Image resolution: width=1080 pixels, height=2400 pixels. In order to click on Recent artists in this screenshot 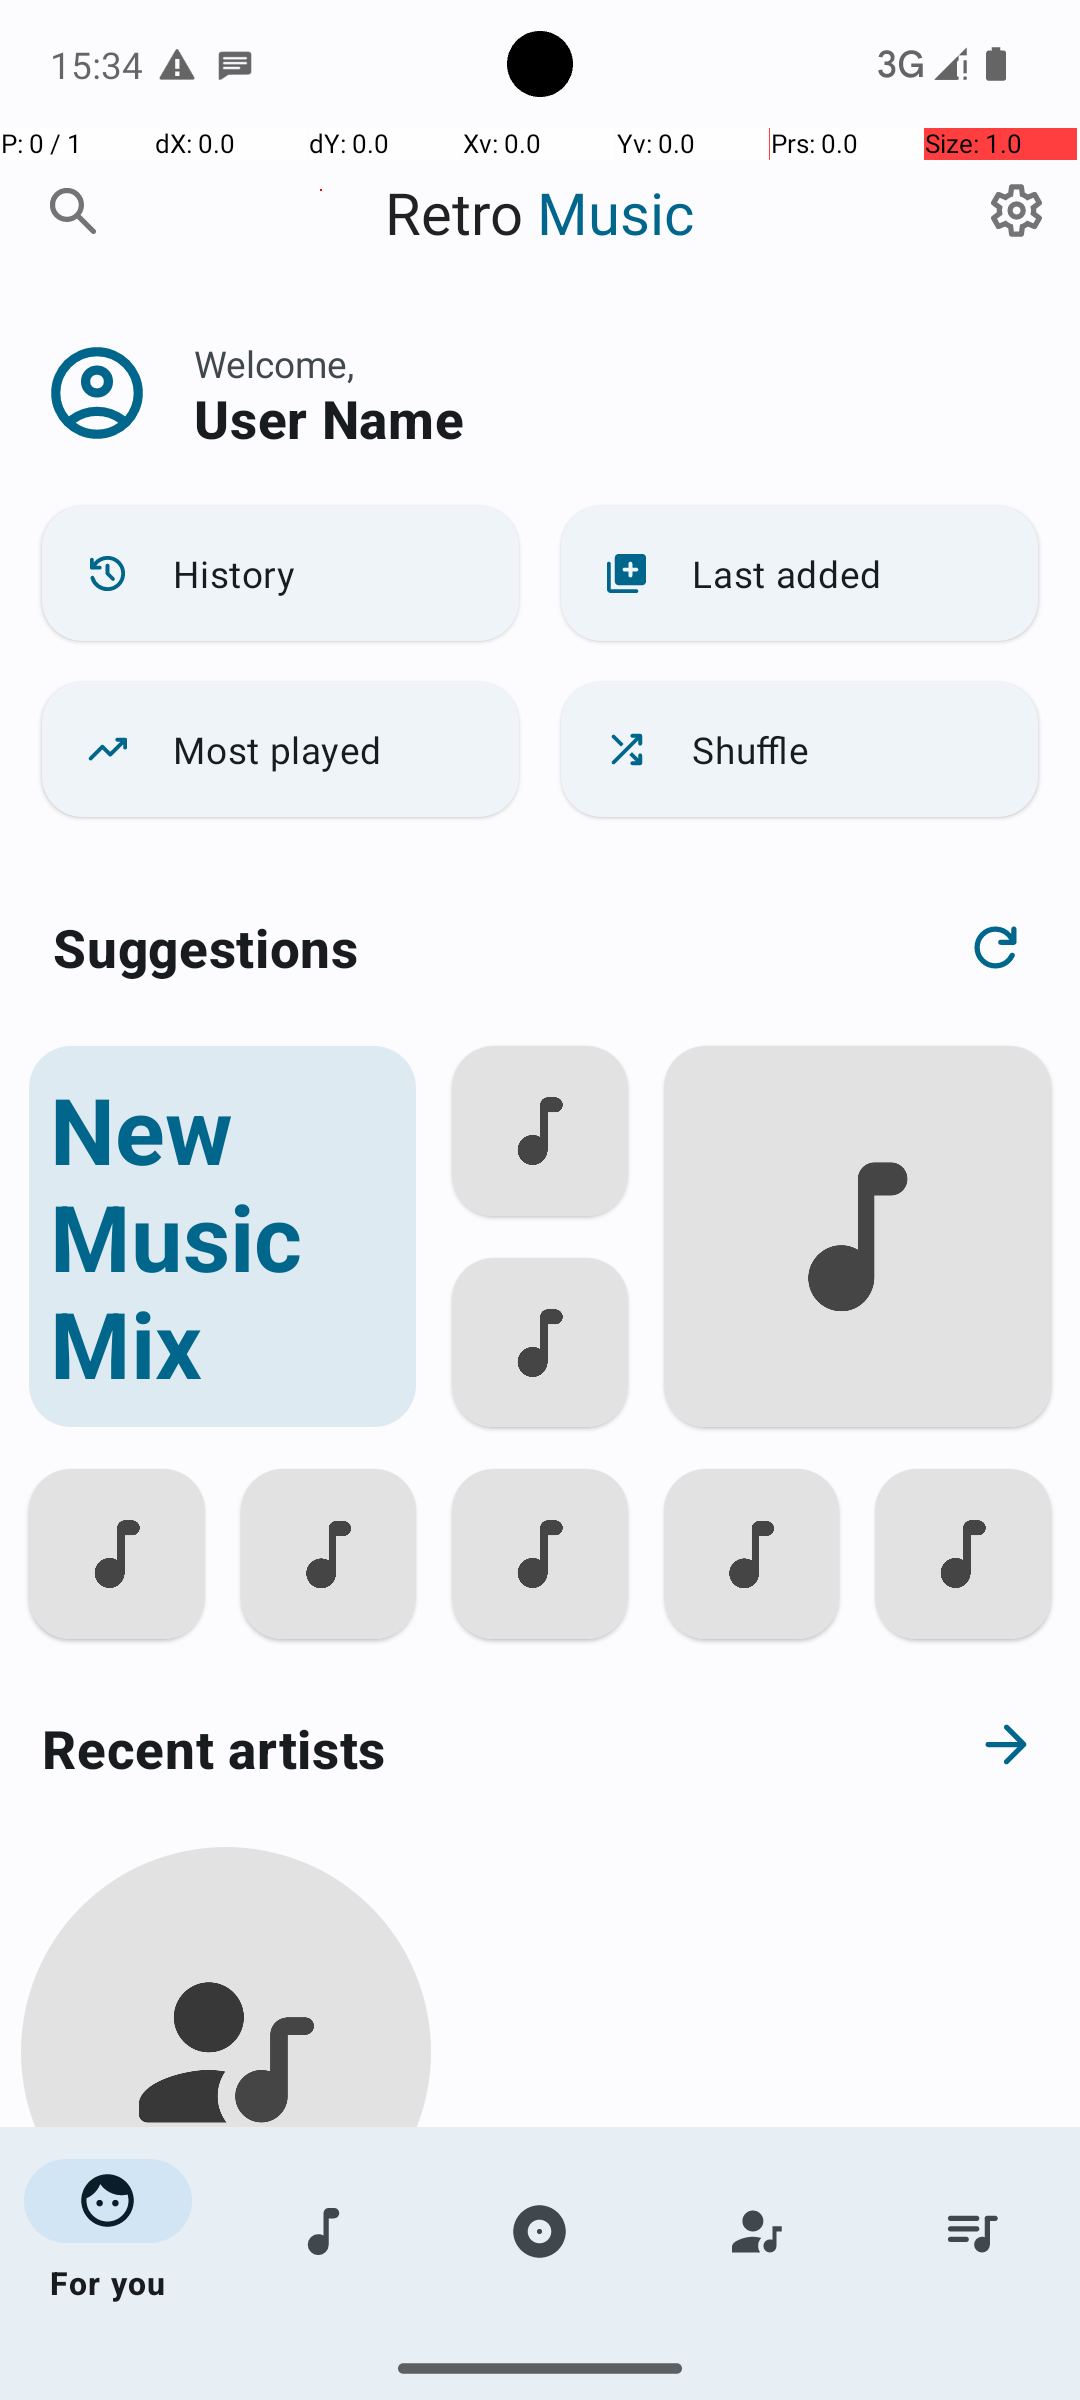, I will do `click(466, 1748)`.